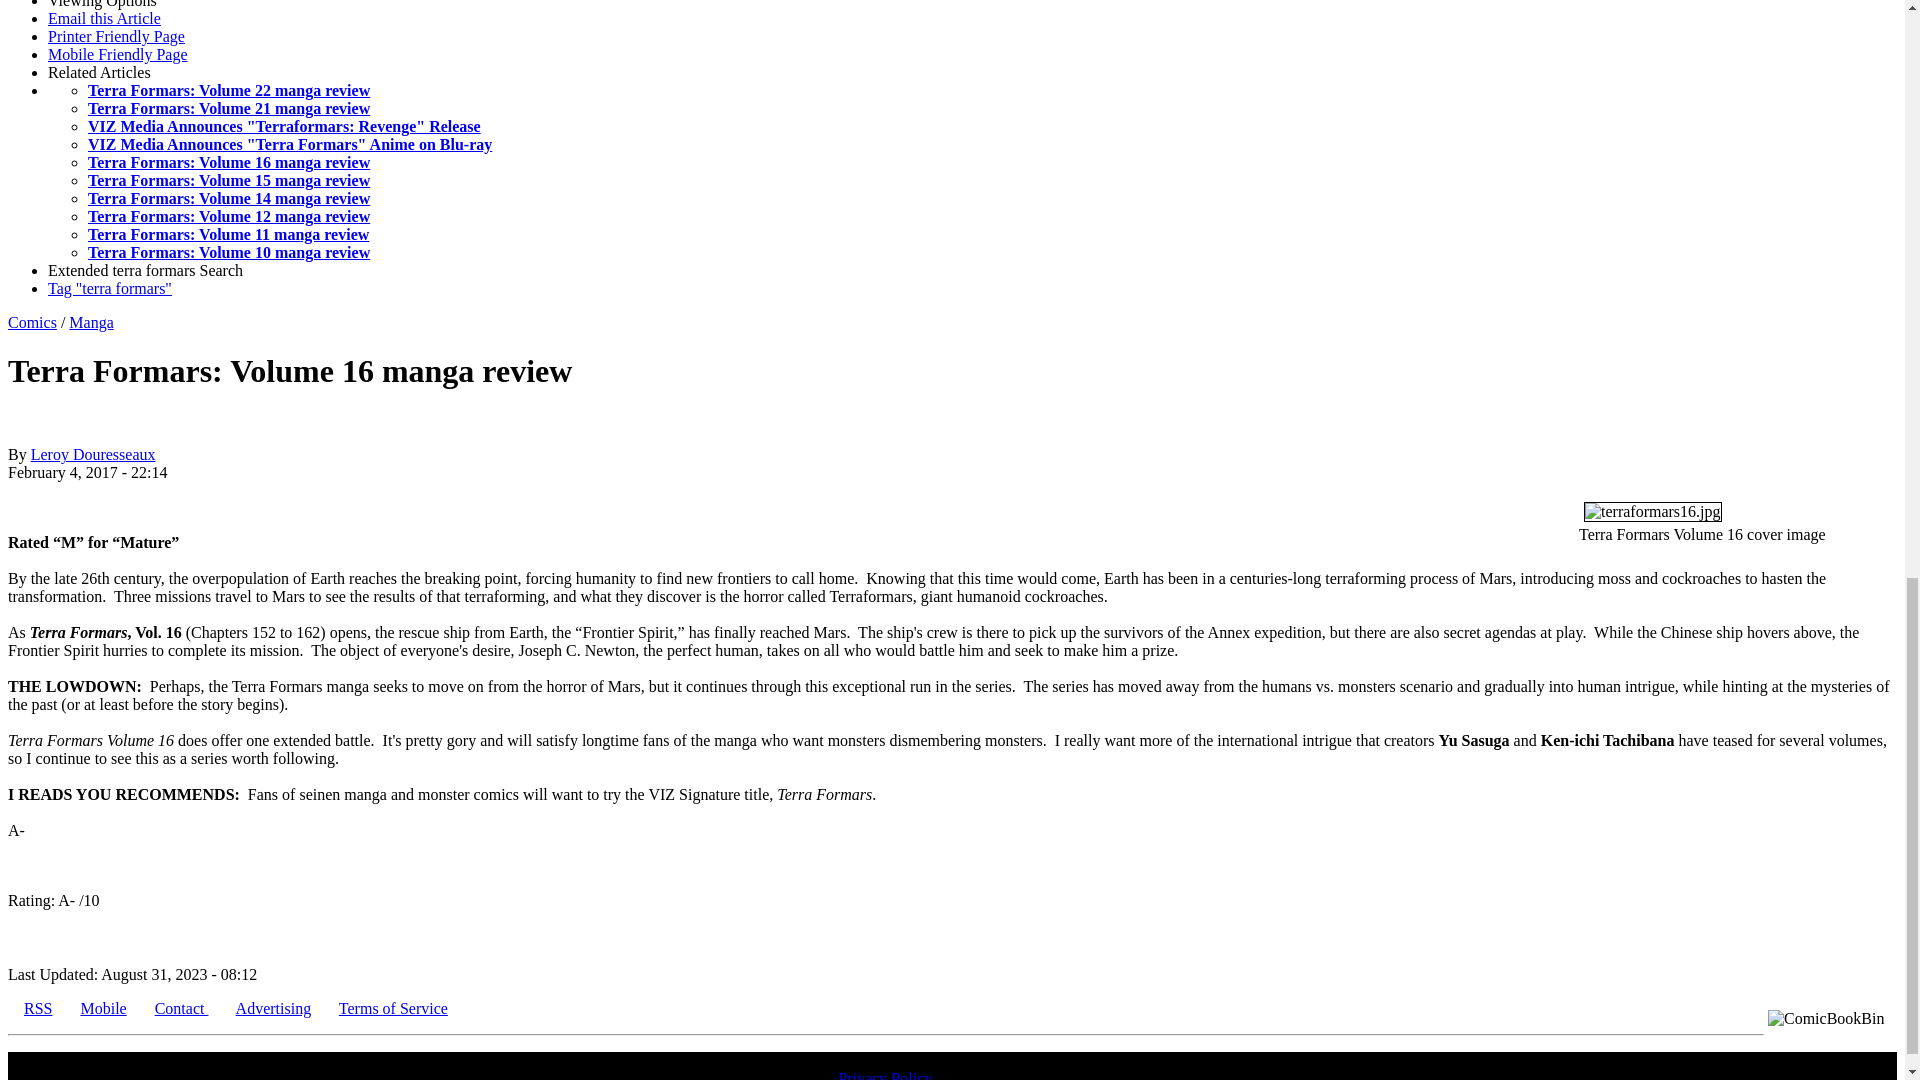 The width and height of the screenshot is (1920, 1080). What do you see at coordinates (182, 1008) in the screenshot?
I see `Contact` at bounding box center [182, 1008].